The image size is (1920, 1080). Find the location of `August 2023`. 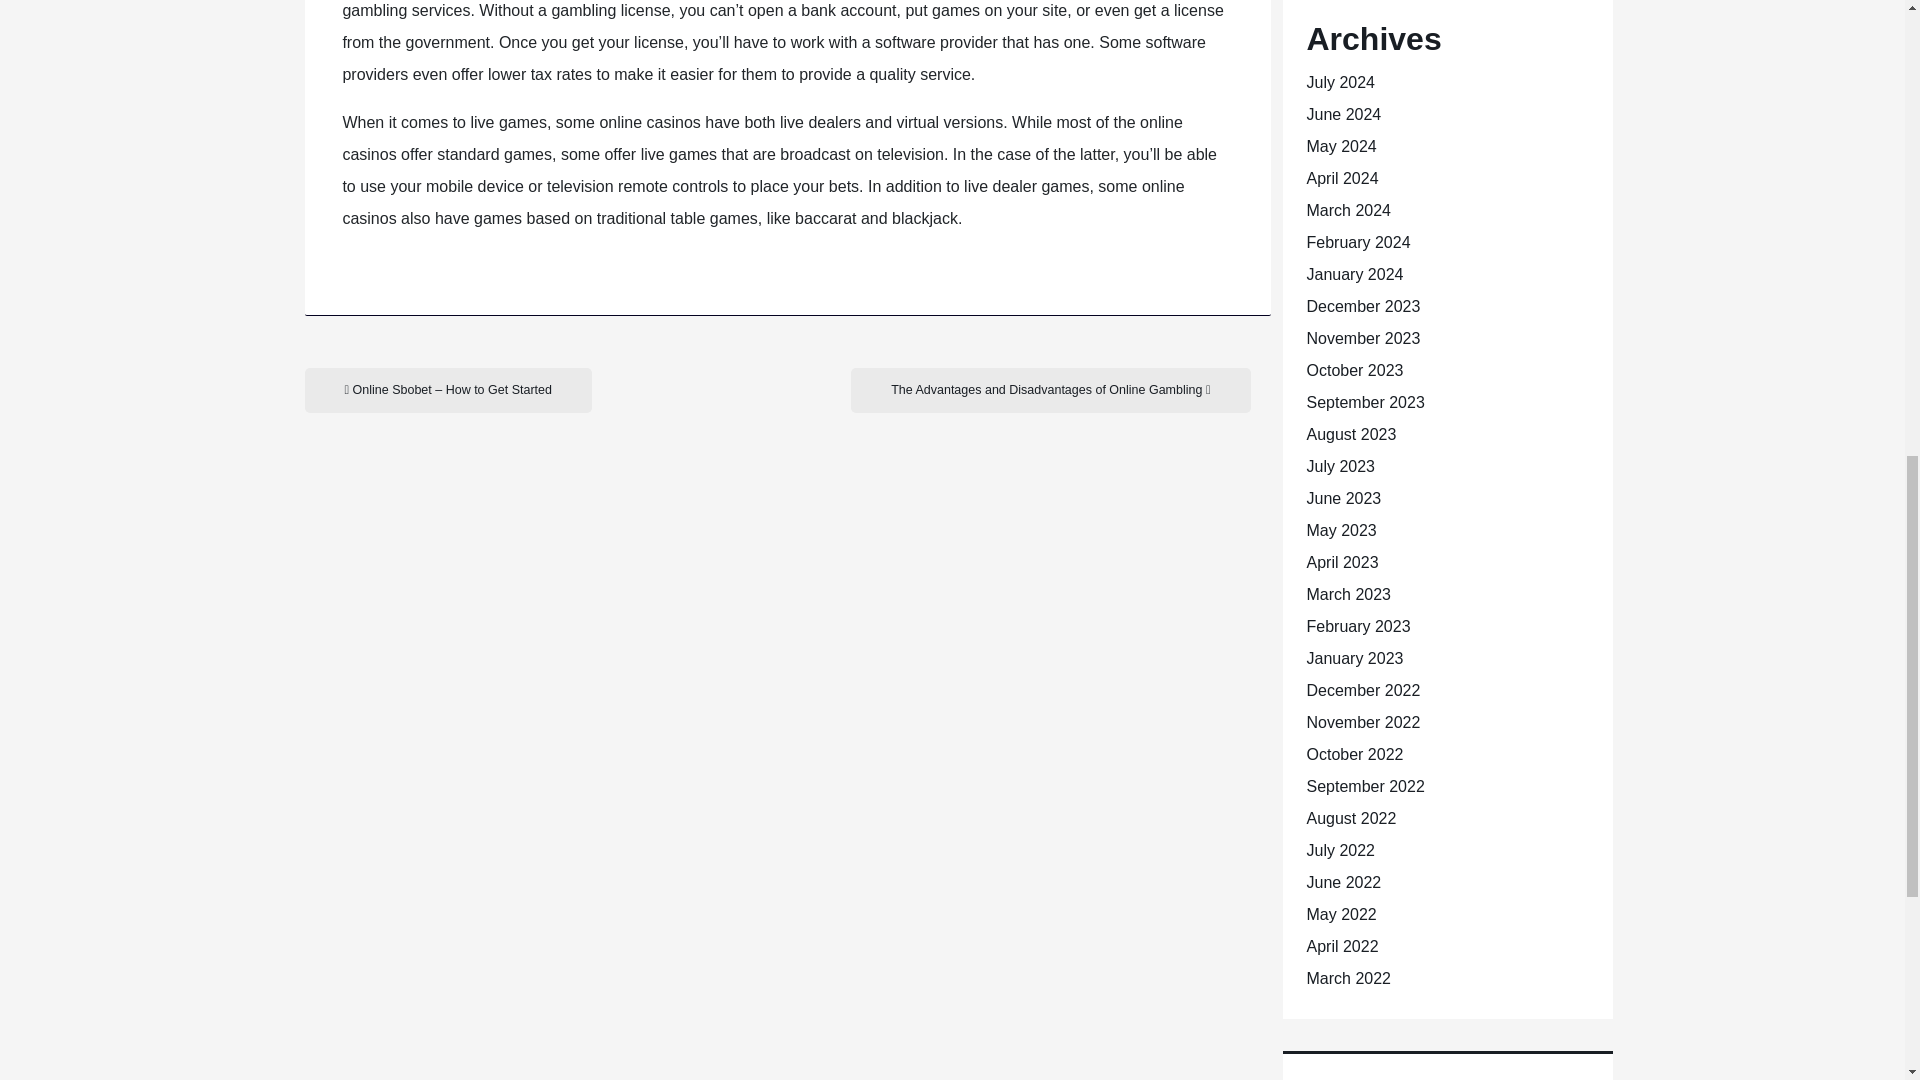

August 2023 is located at coordinates (1350, 434).